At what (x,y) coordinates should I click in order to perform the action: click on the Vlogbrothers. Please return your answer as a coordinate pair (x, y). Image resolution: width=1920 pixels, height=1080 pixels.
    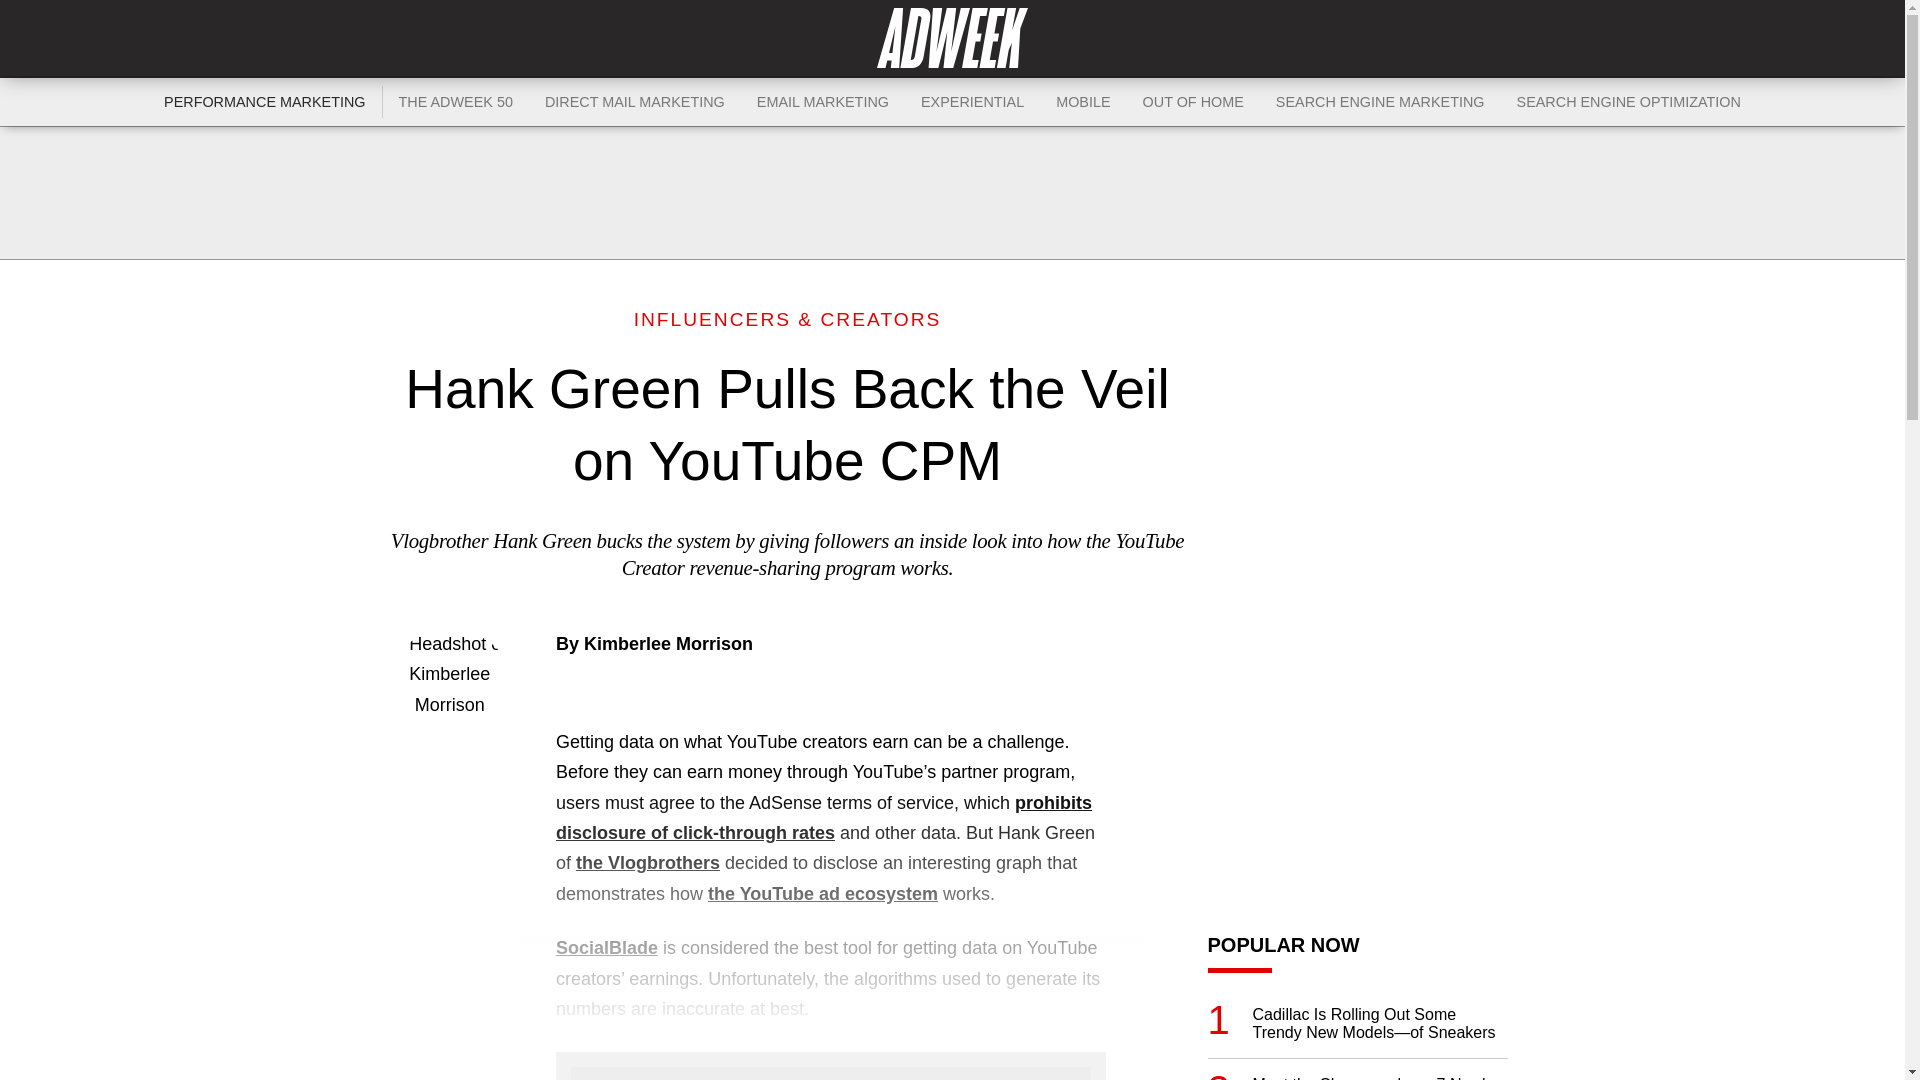
    Looking at the image, I should click on (648, 862).